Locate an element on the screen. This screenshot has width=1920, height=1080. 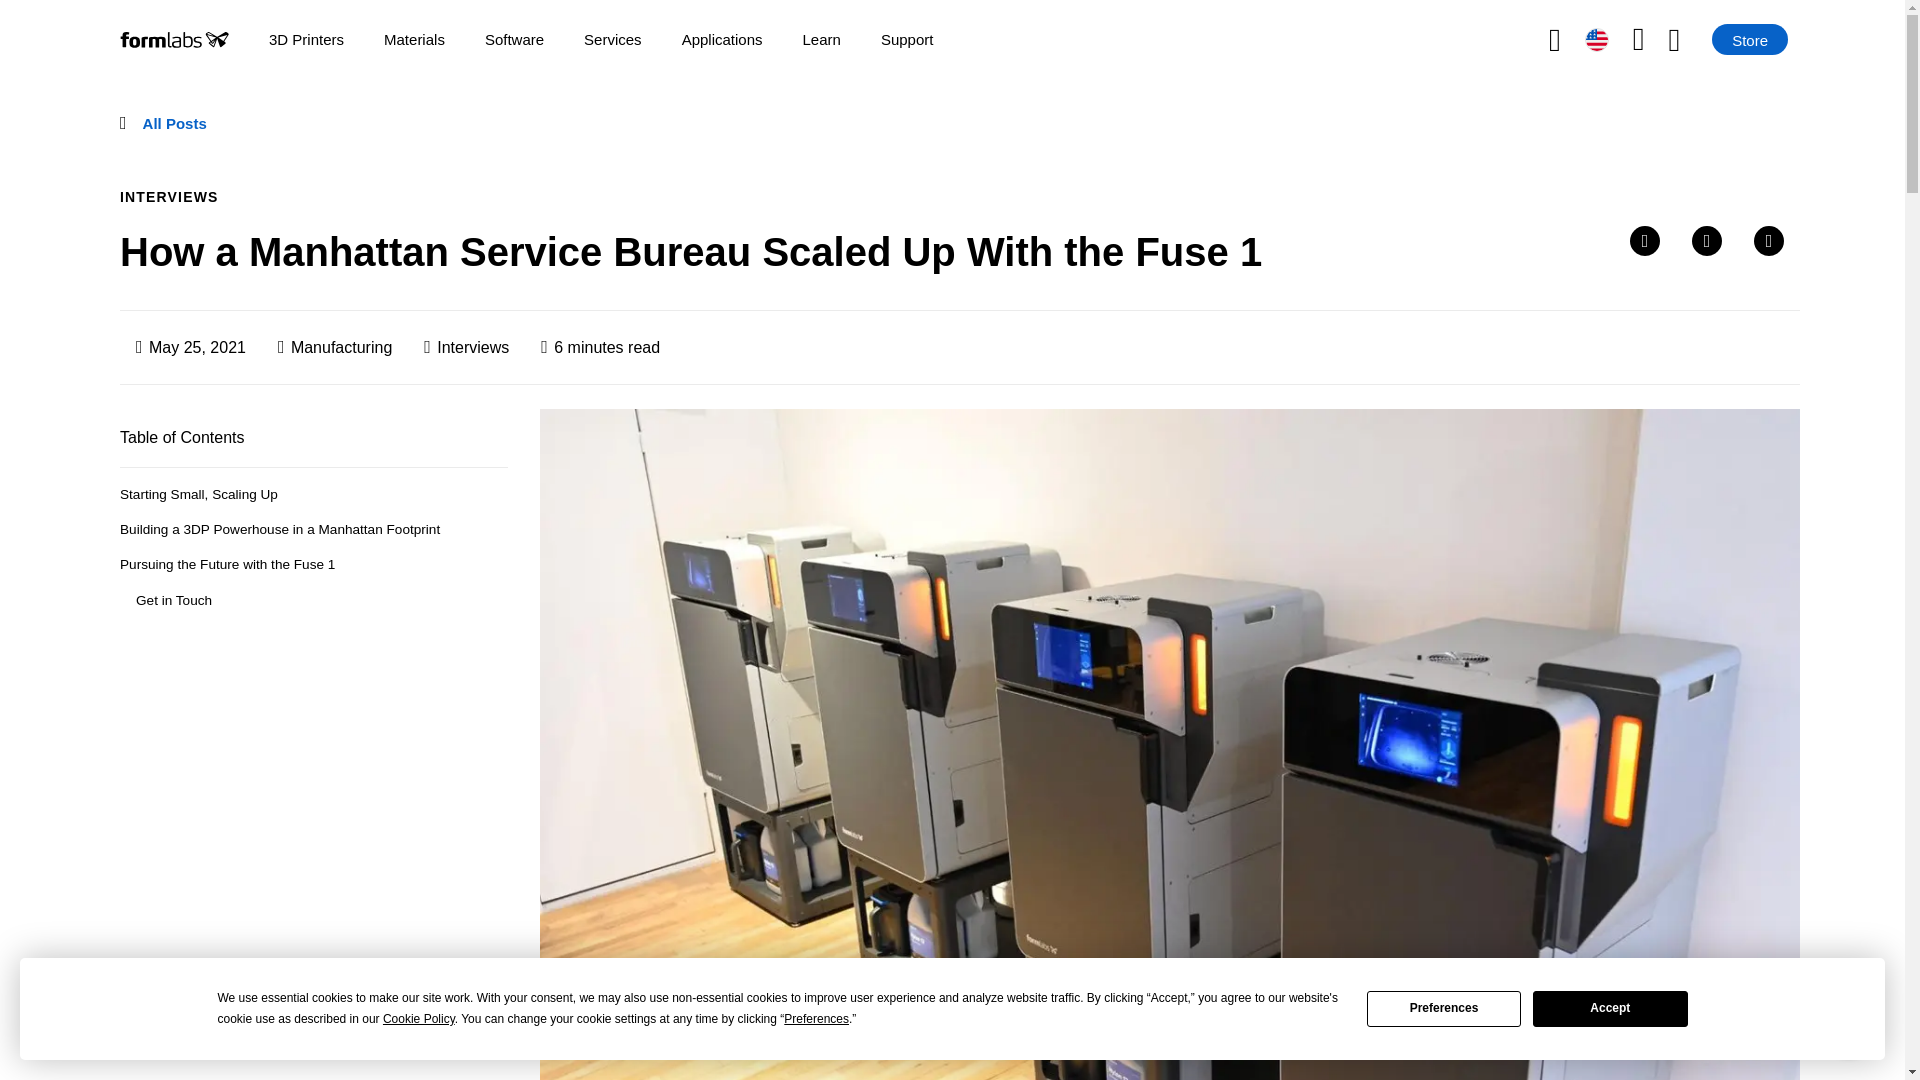
Support is located at coordinates (907, 39).